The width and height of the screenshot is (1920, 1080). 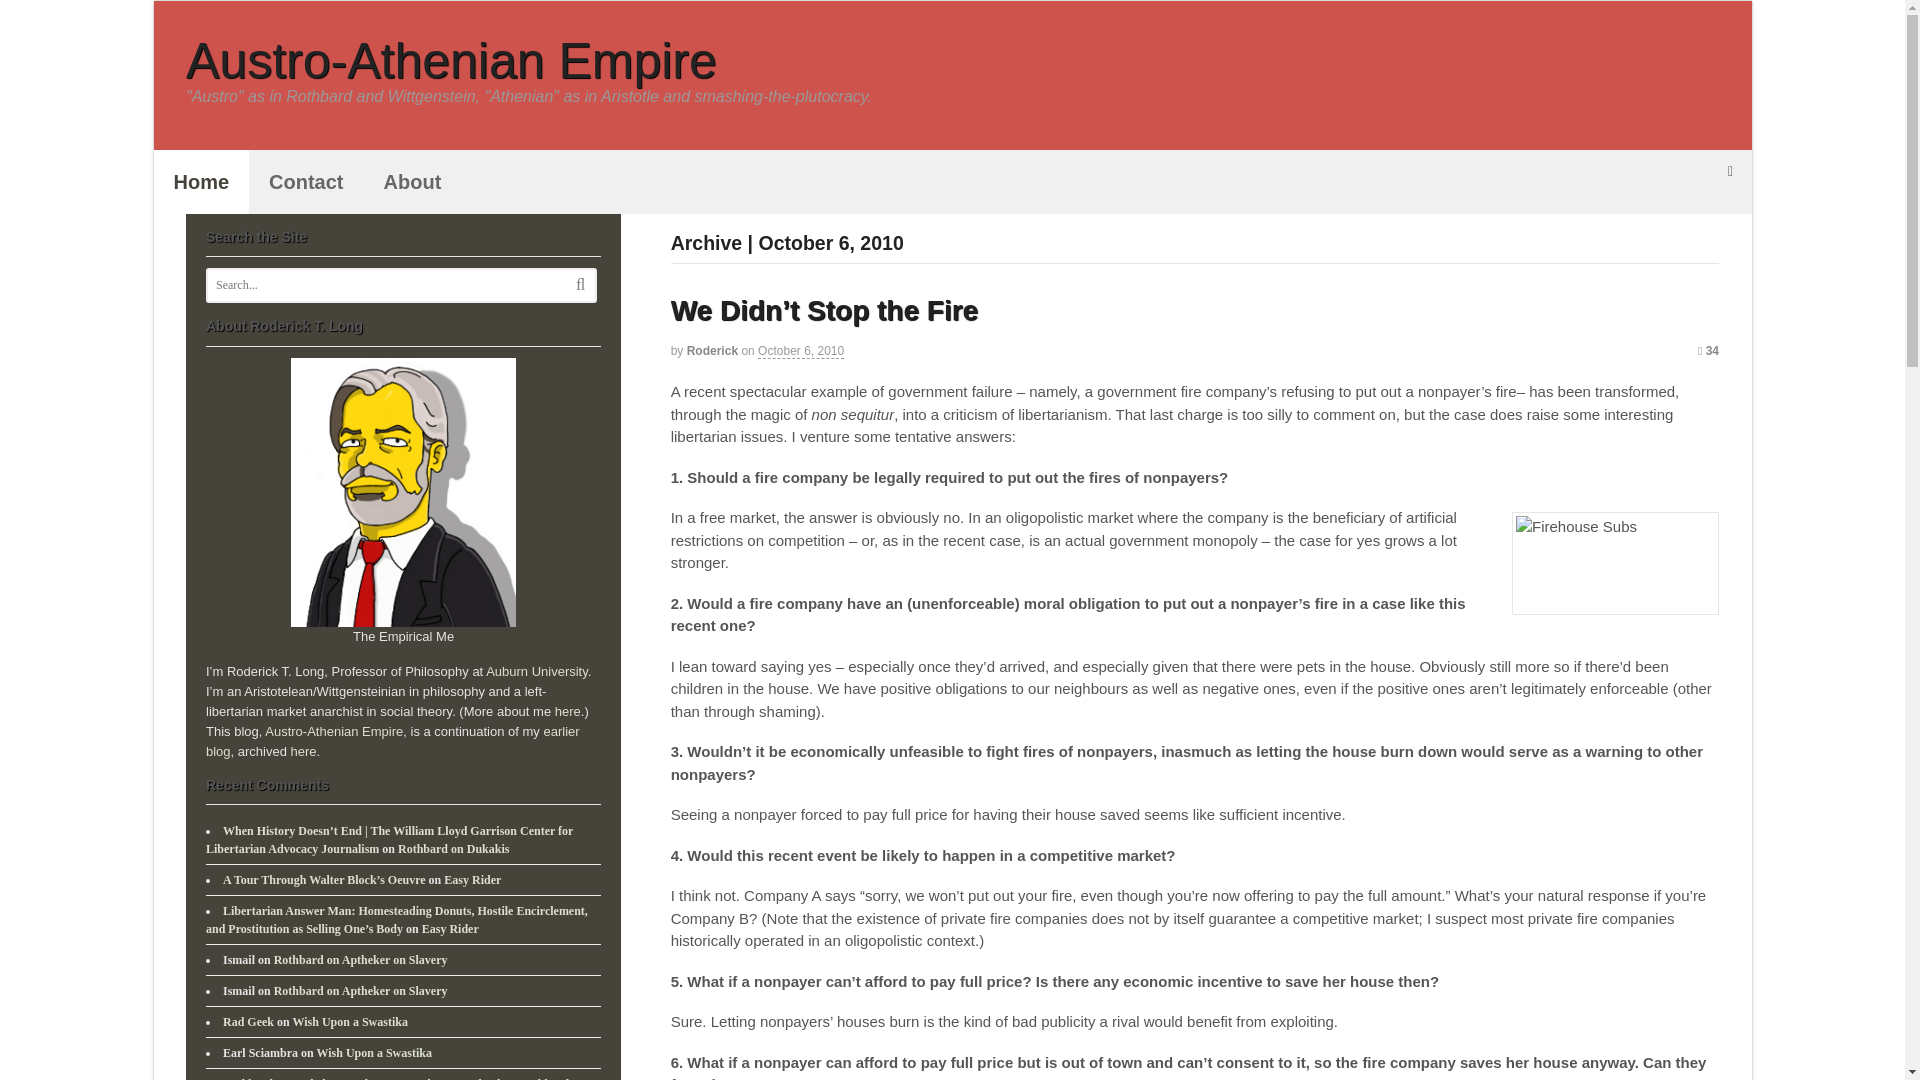 I want to click on Home, so click(x=201, y=182).